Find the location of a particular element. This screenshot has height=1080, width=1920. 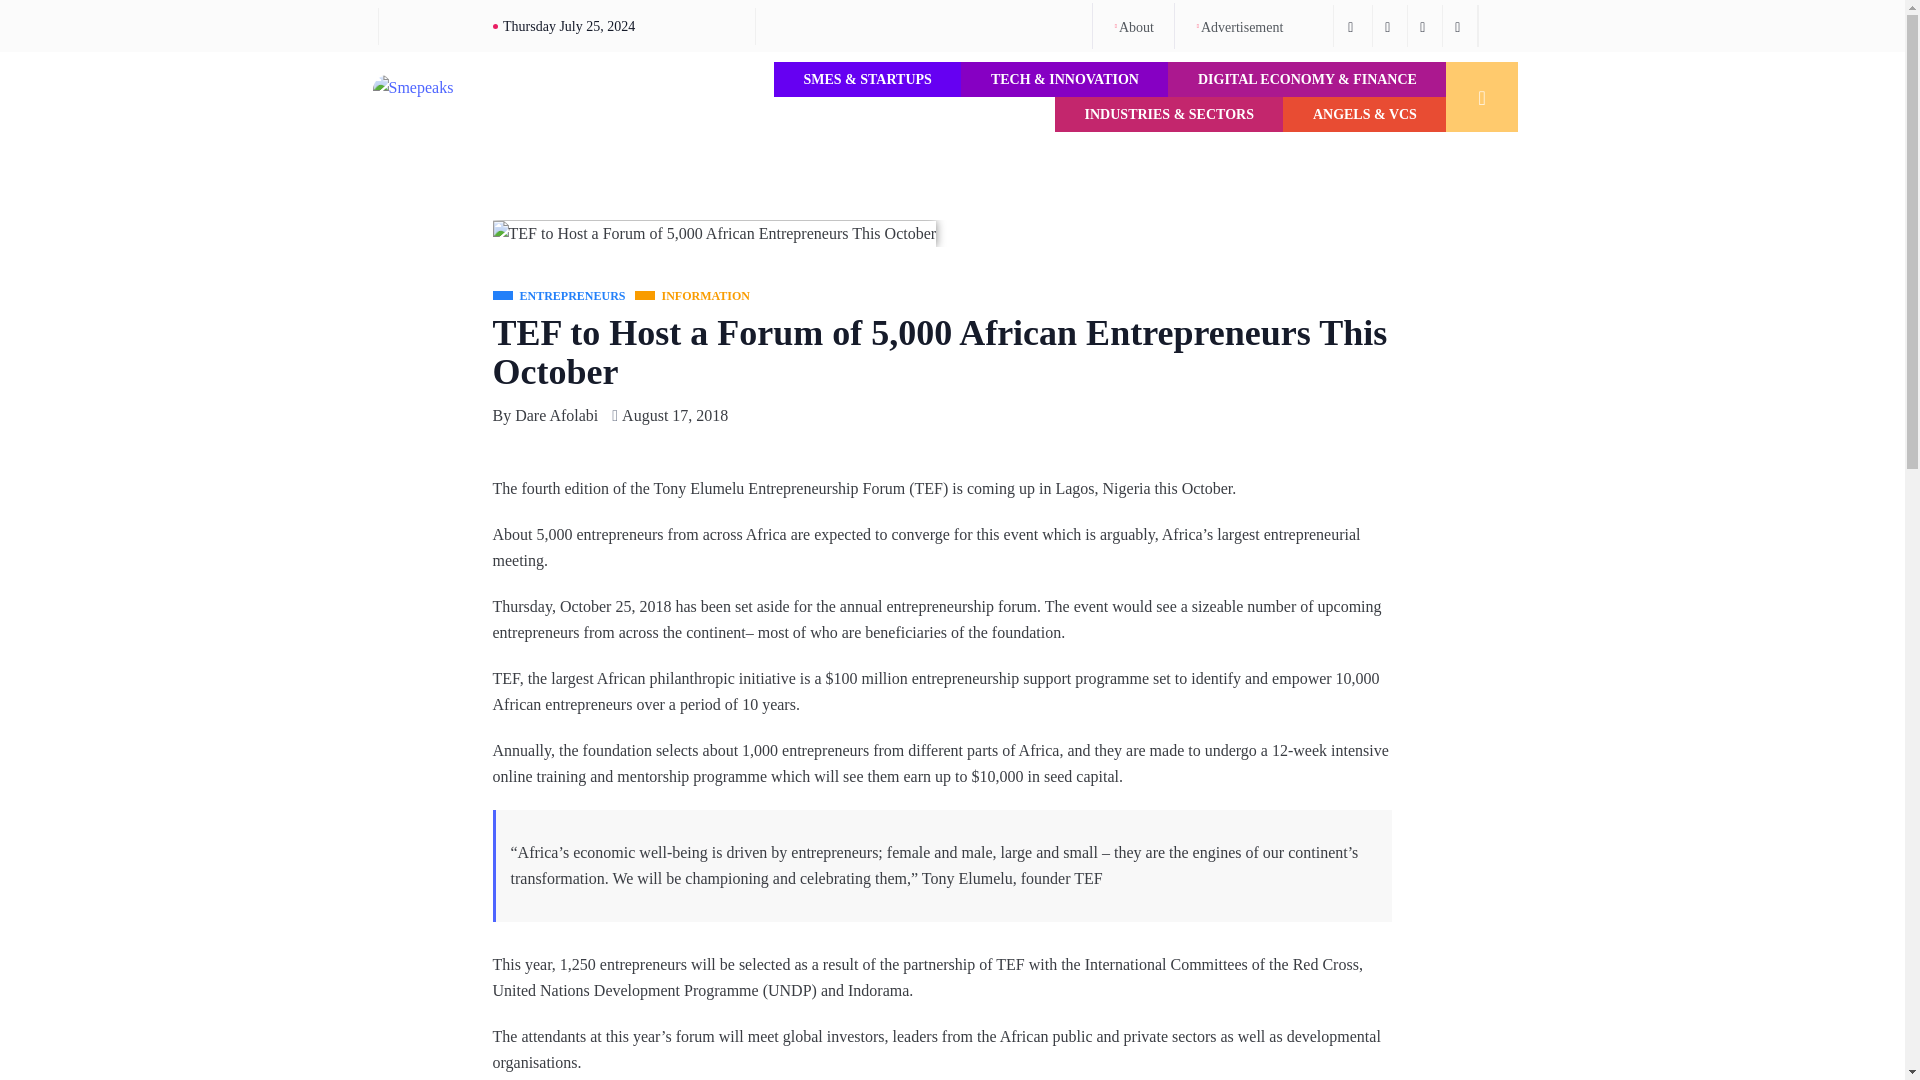

Advertisement is located at coordinates (1238, 27).